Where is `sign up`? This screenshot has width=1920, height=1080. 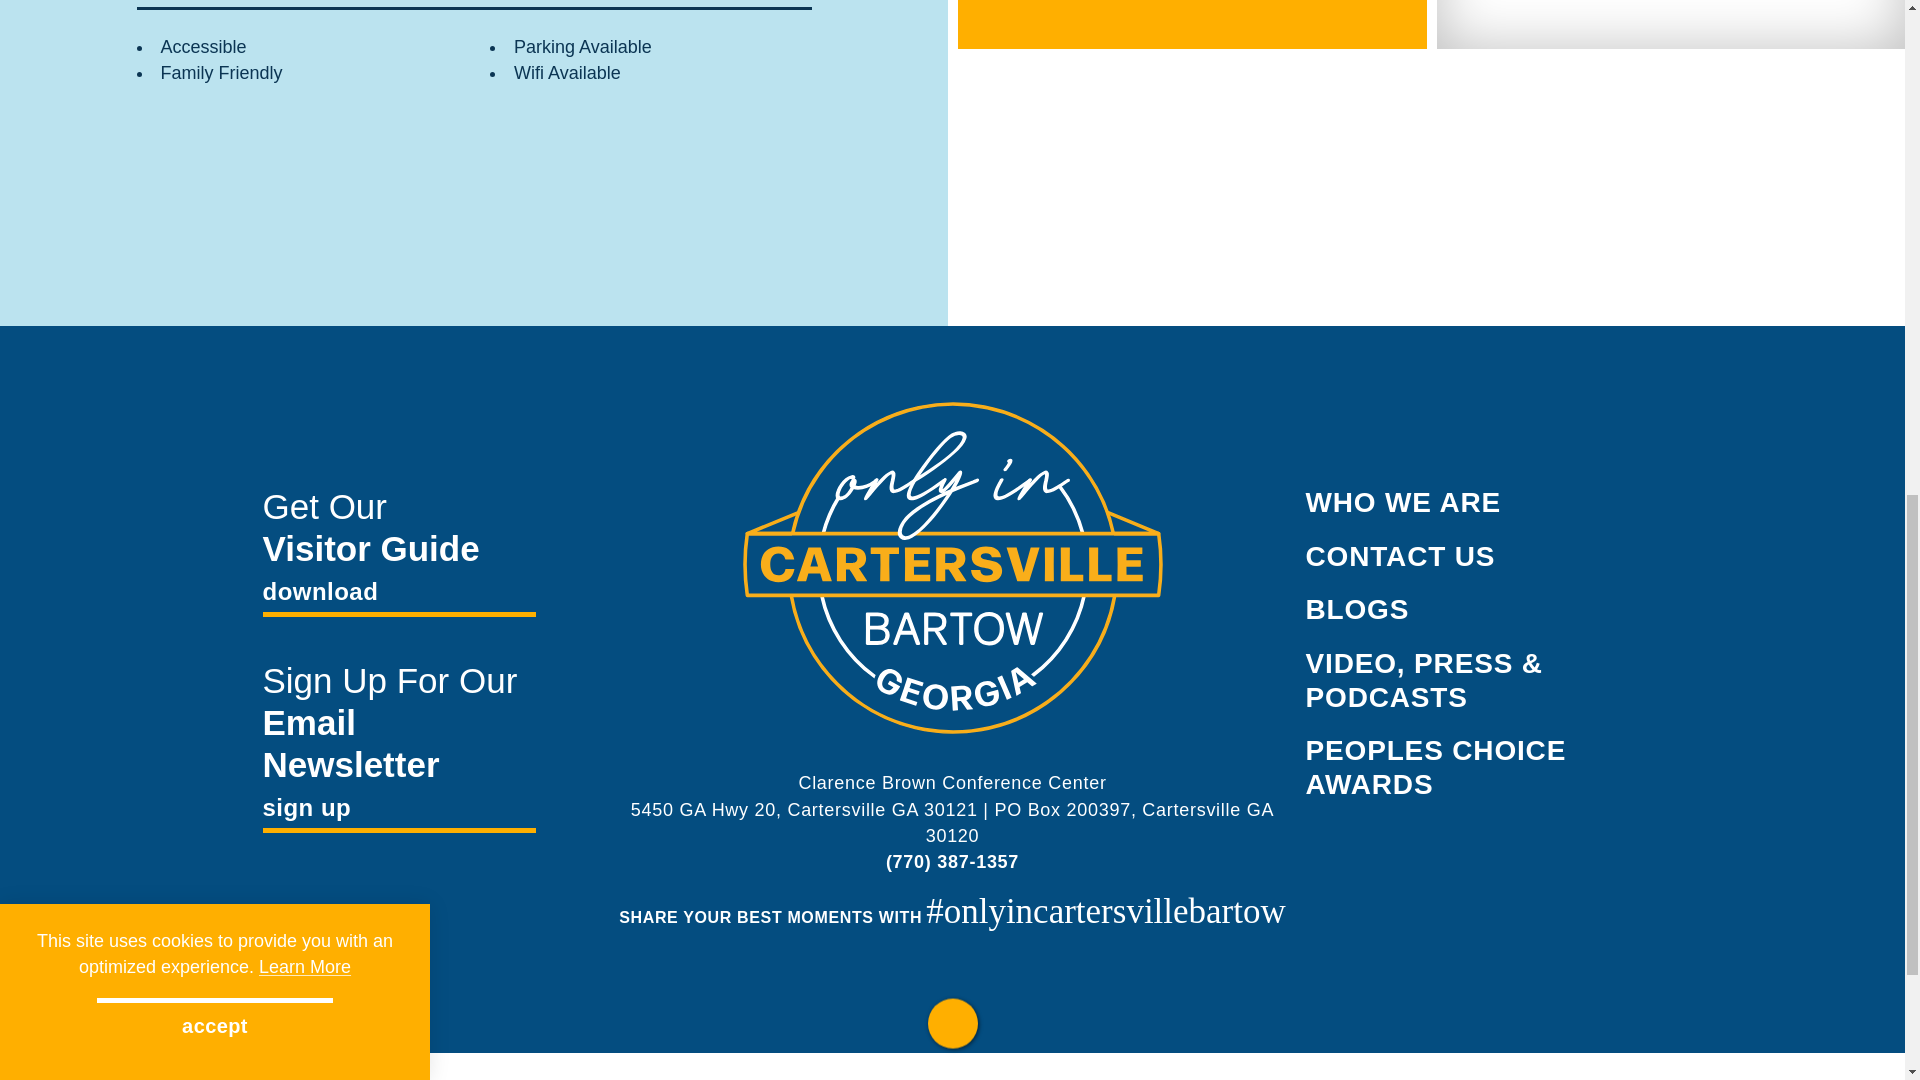 sign up is located at coordinates (398, 810).